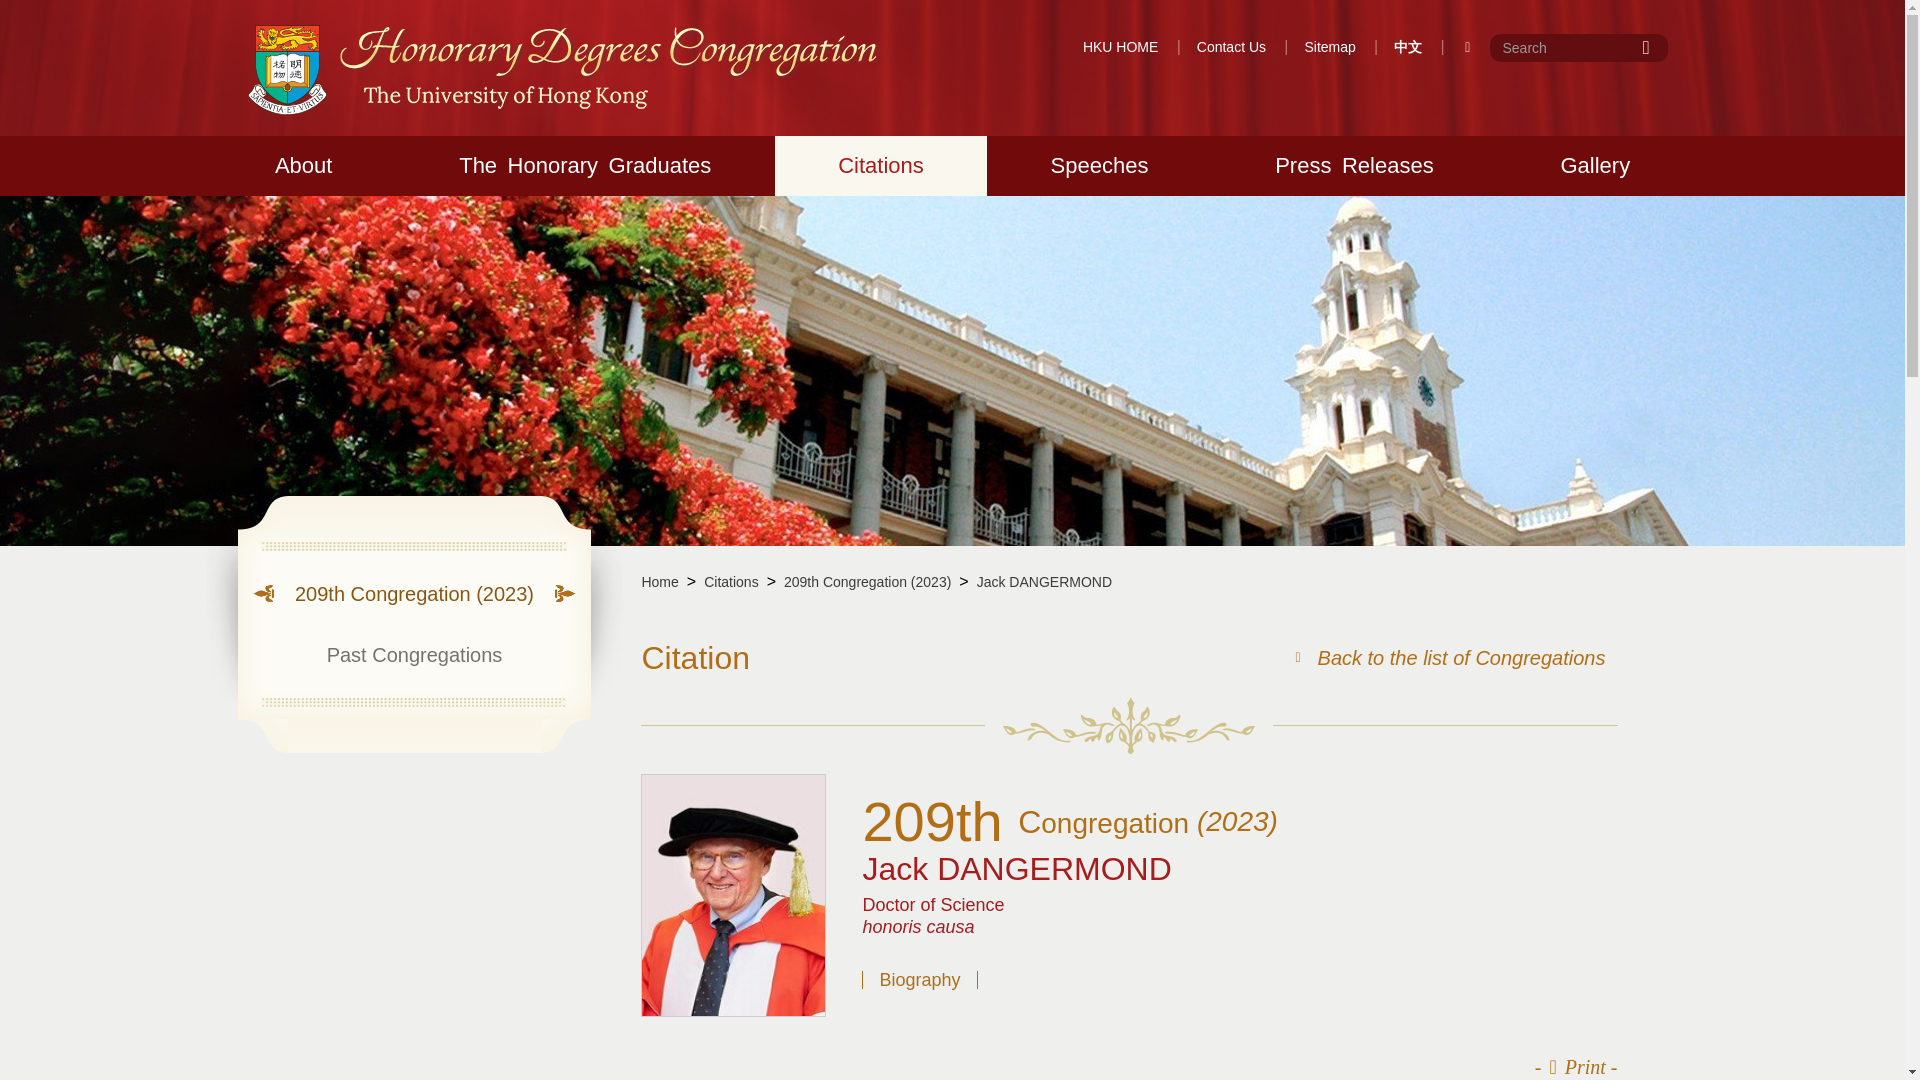 This screenshot has height=1080, width=1920. What do you see at coordinates (585, 166) in the screenshot?
I see `The Honorary Graduates` at bounding box center [585, 166].